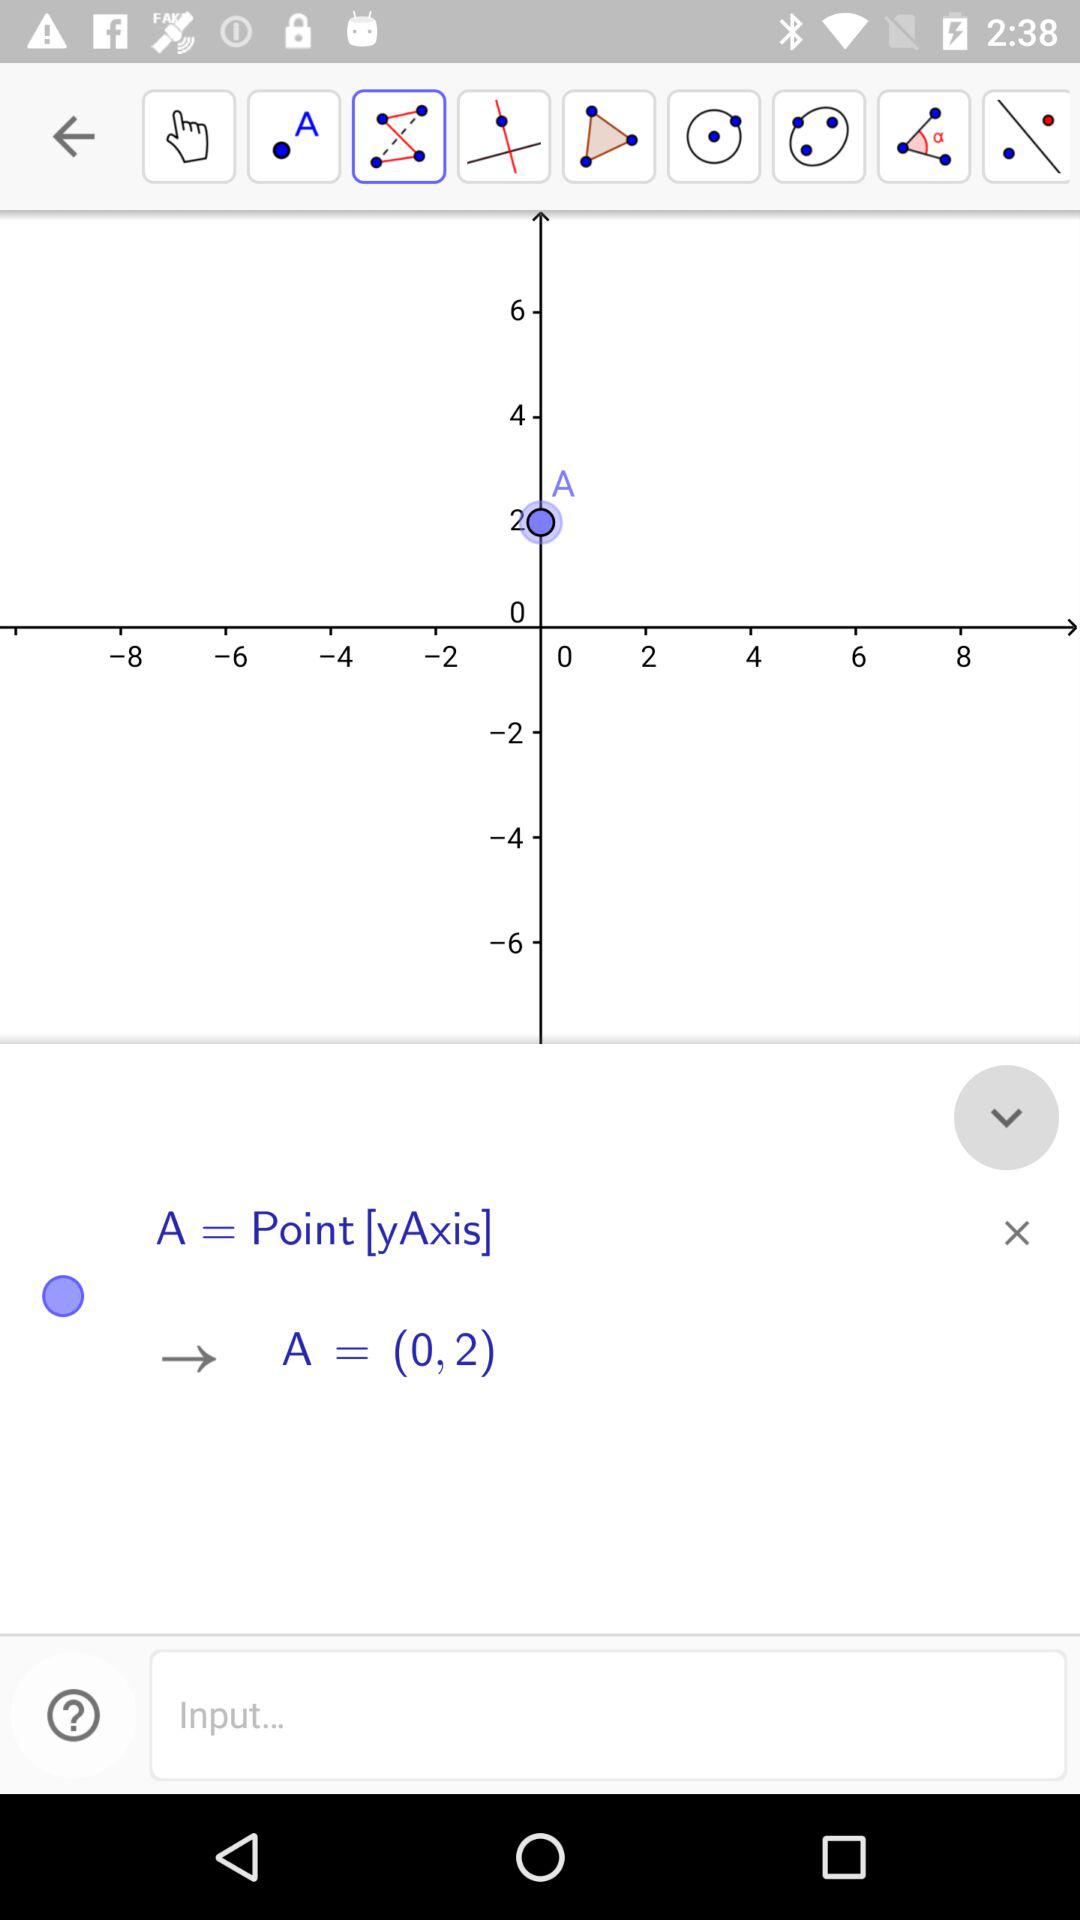 The width and height of the screenshot is (1080, 1920). Describe the element at coordinates (1016, 1232) in the screenshot. I see `click on close symbol` at that location.